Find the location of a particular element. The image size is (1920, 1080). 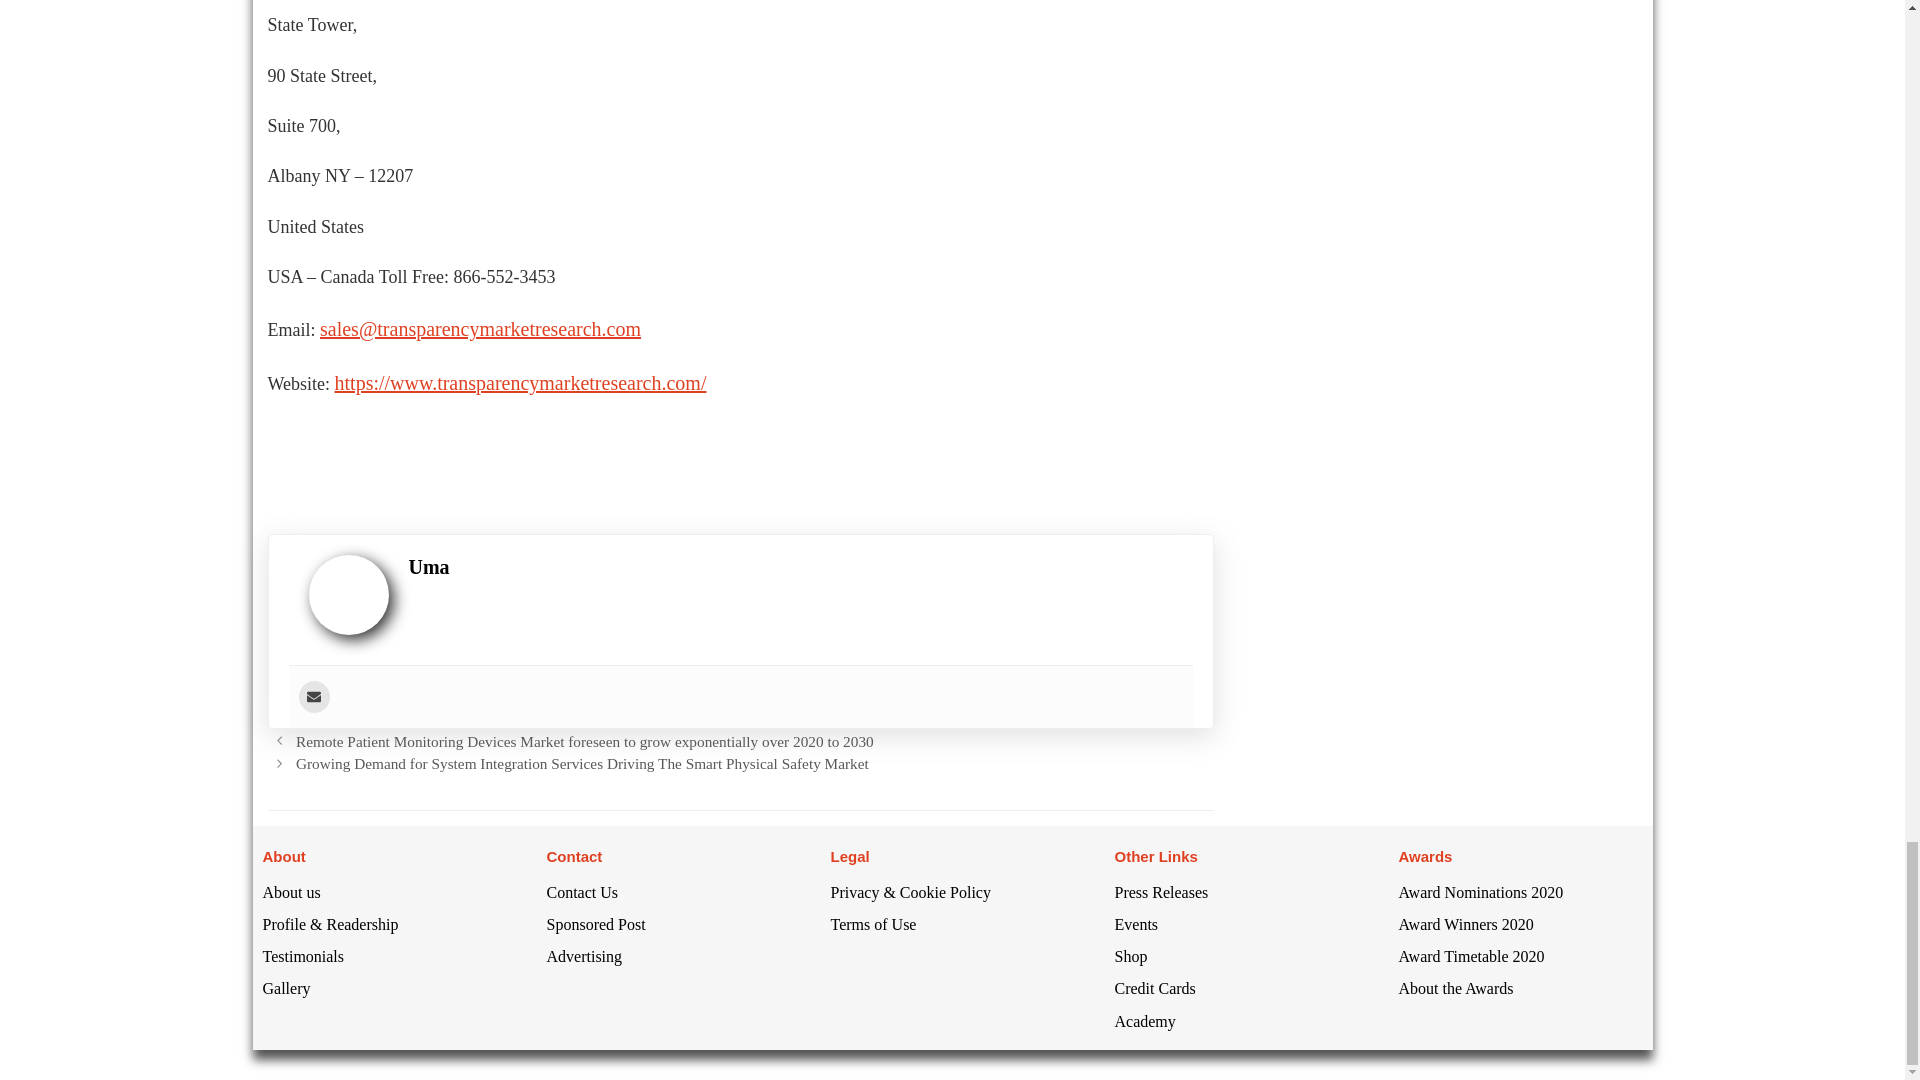

Share on Linkedin is located at coordinates (398, 452).